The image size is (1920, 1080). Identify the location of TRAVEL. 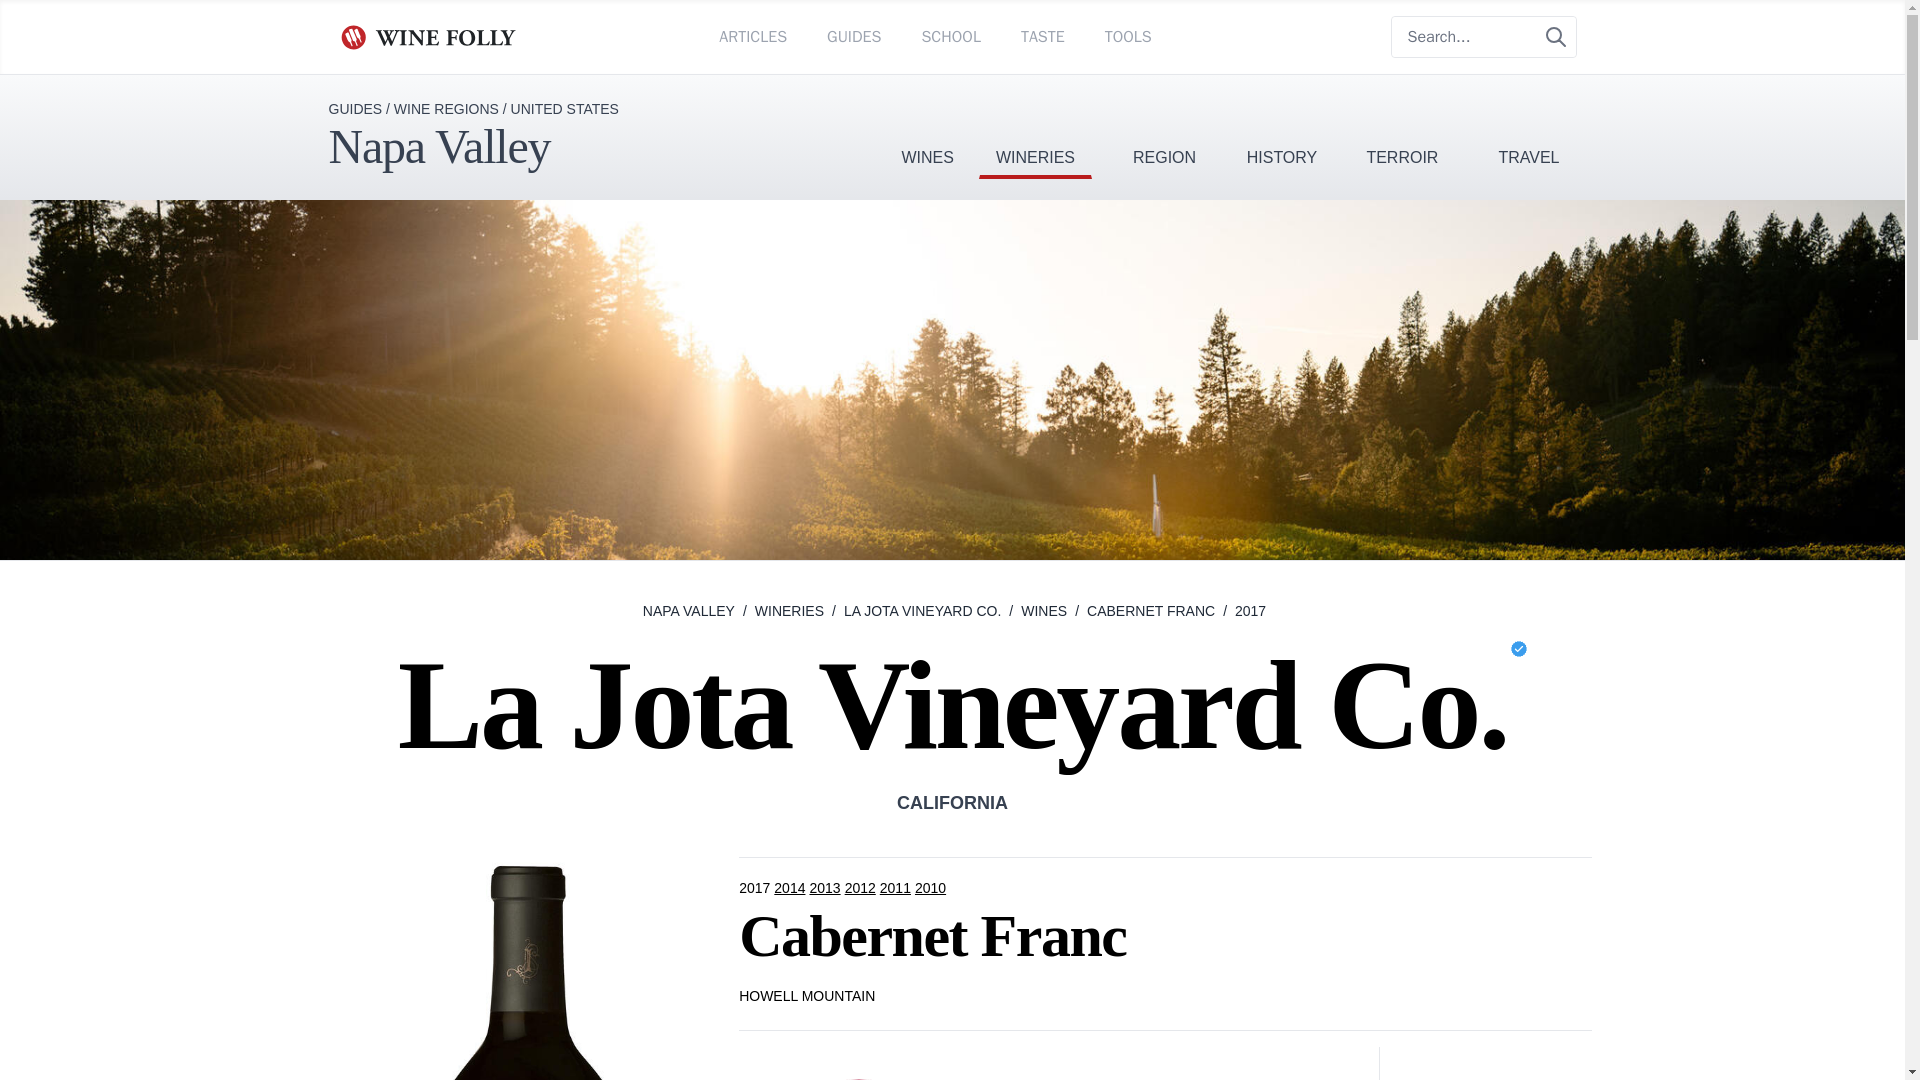
(1528, 126).